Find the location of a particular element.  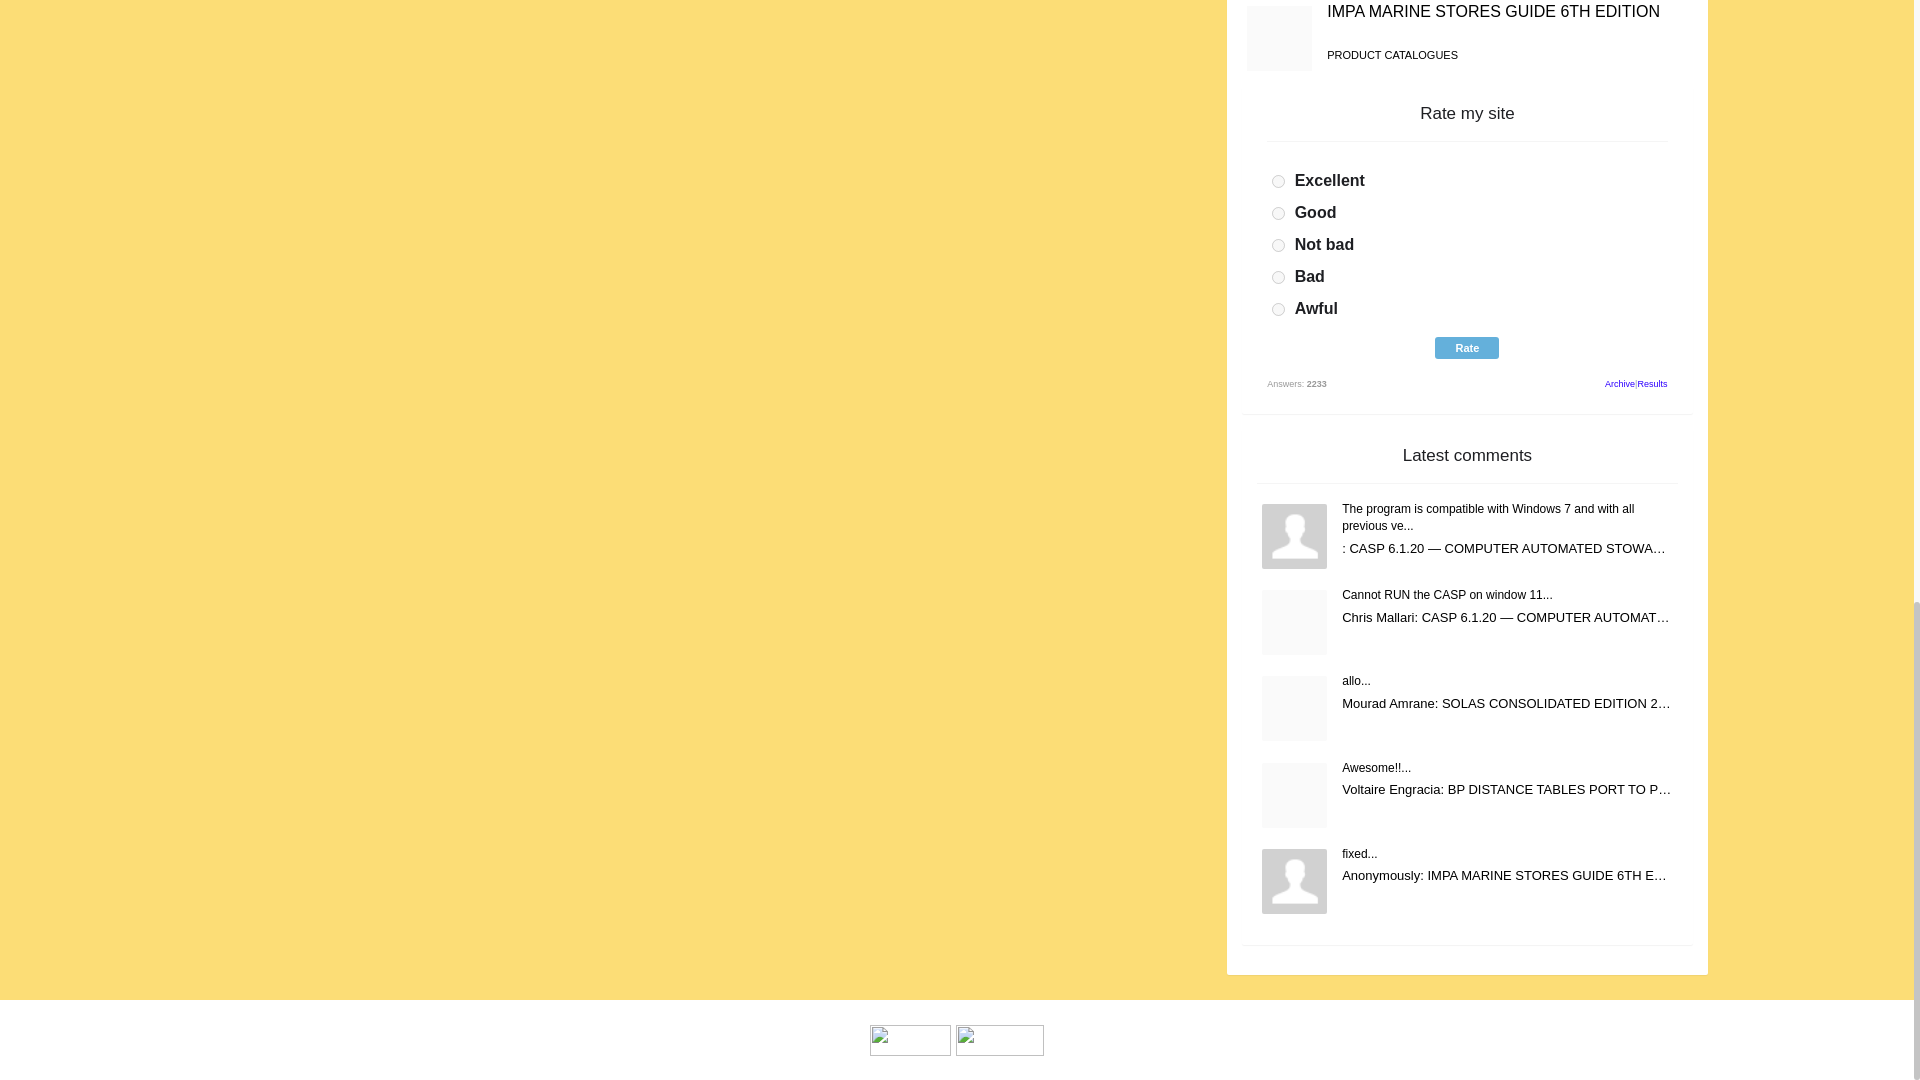

IMPA MARINE STORES GUIDE 6TH EDITION is located at coordinates (1493, 12).